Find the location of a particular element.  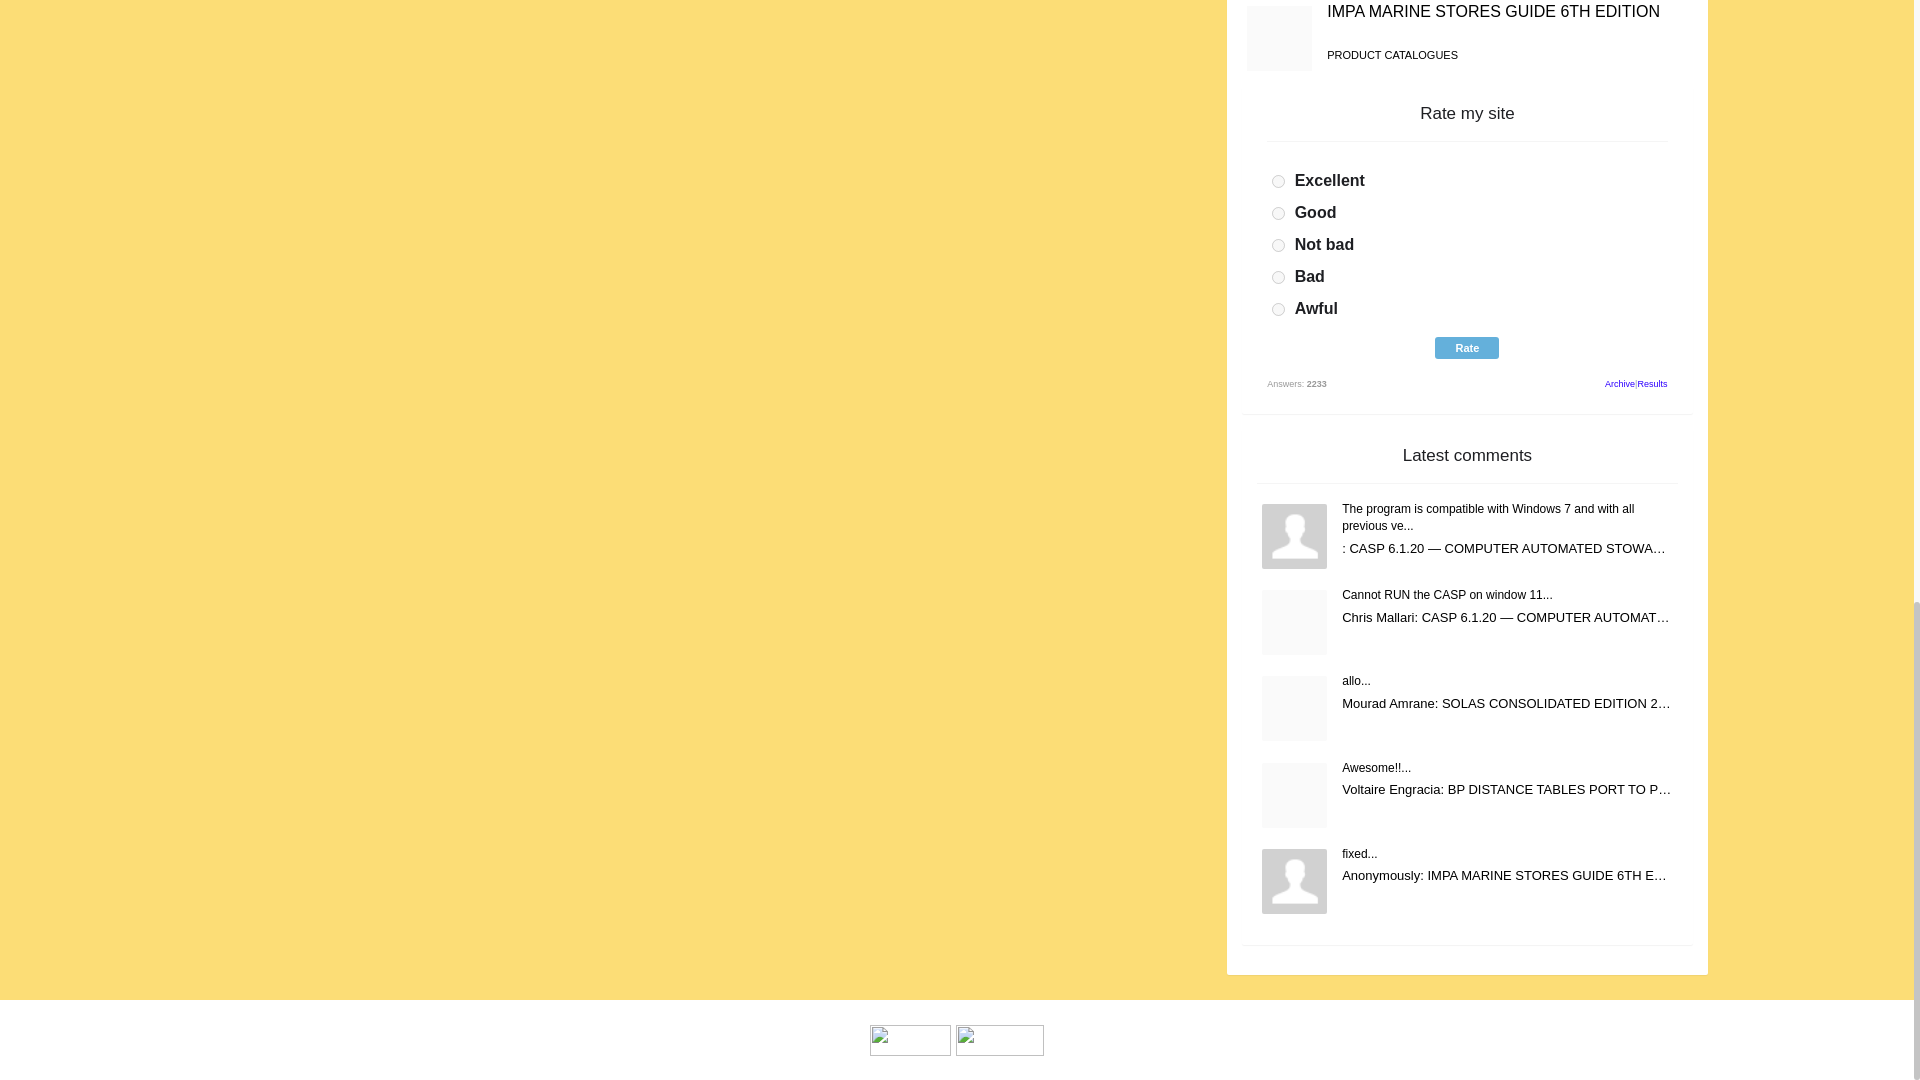

IMPA MARINE STORES GUIDE 6TH EDITION is located at coordinates (1493, 12).